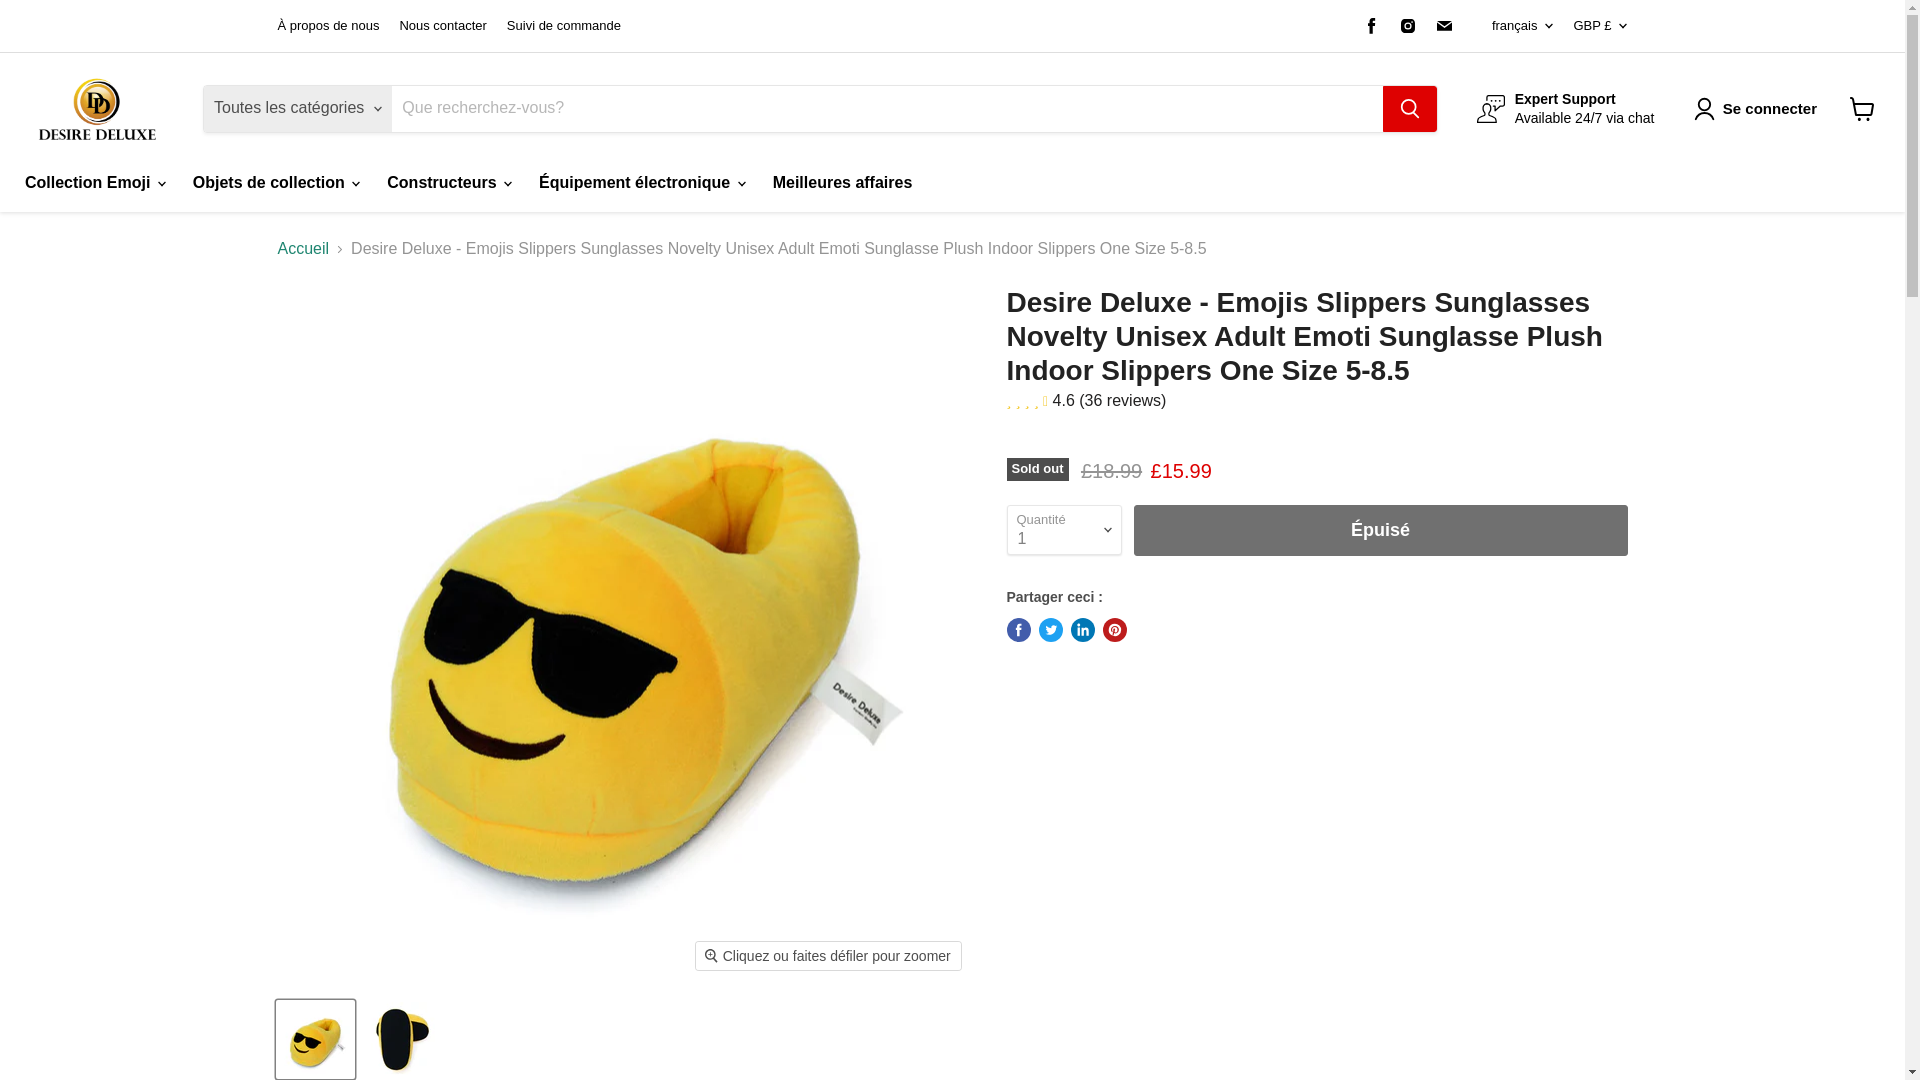 This screenshot has height=1080, width=1920. What do you see at coordinates (1444, 25) in the screenshot?
I see `Email` at bounding box center [1444, 25].